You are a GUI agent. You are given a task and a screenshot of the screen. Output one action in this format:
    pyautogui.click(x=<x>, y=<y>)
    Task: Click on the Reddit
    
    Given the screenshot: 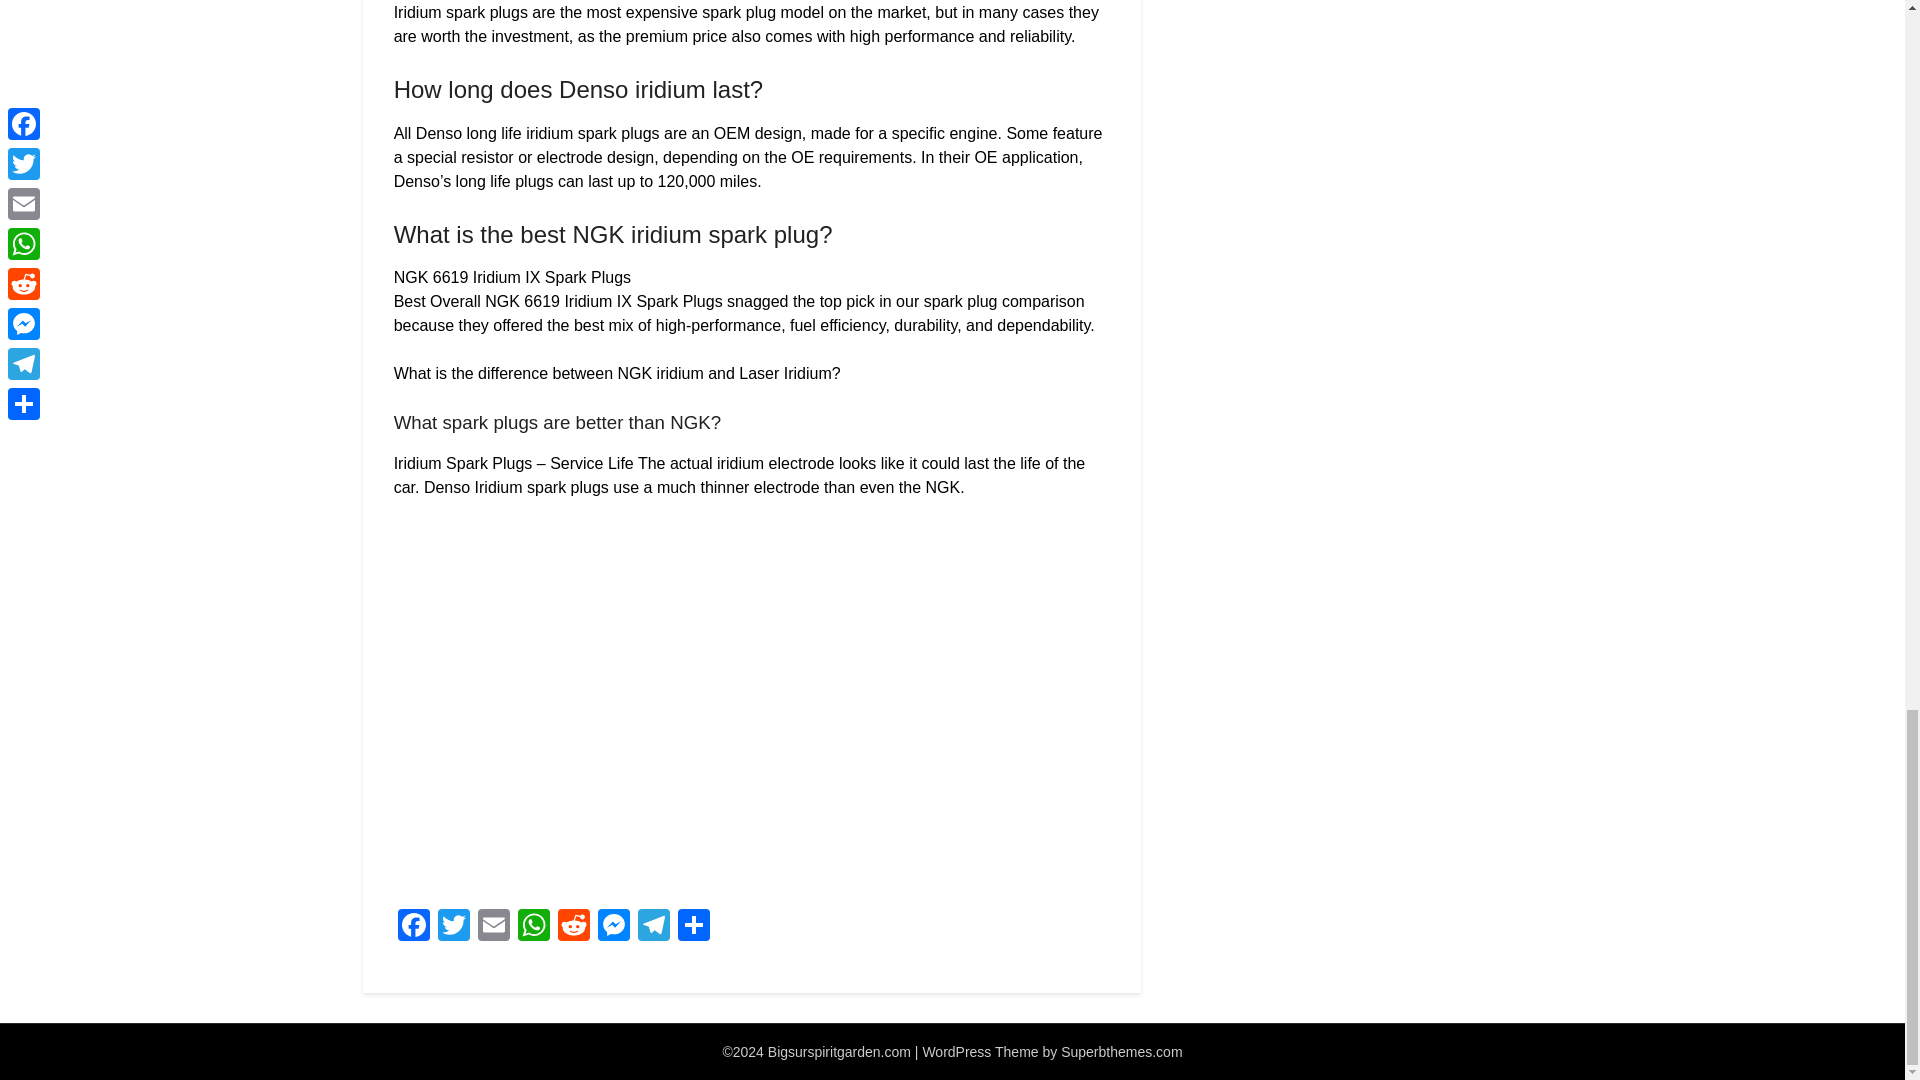 What is the action you would take?
    pyautogui.click(x=574, y=928)
    